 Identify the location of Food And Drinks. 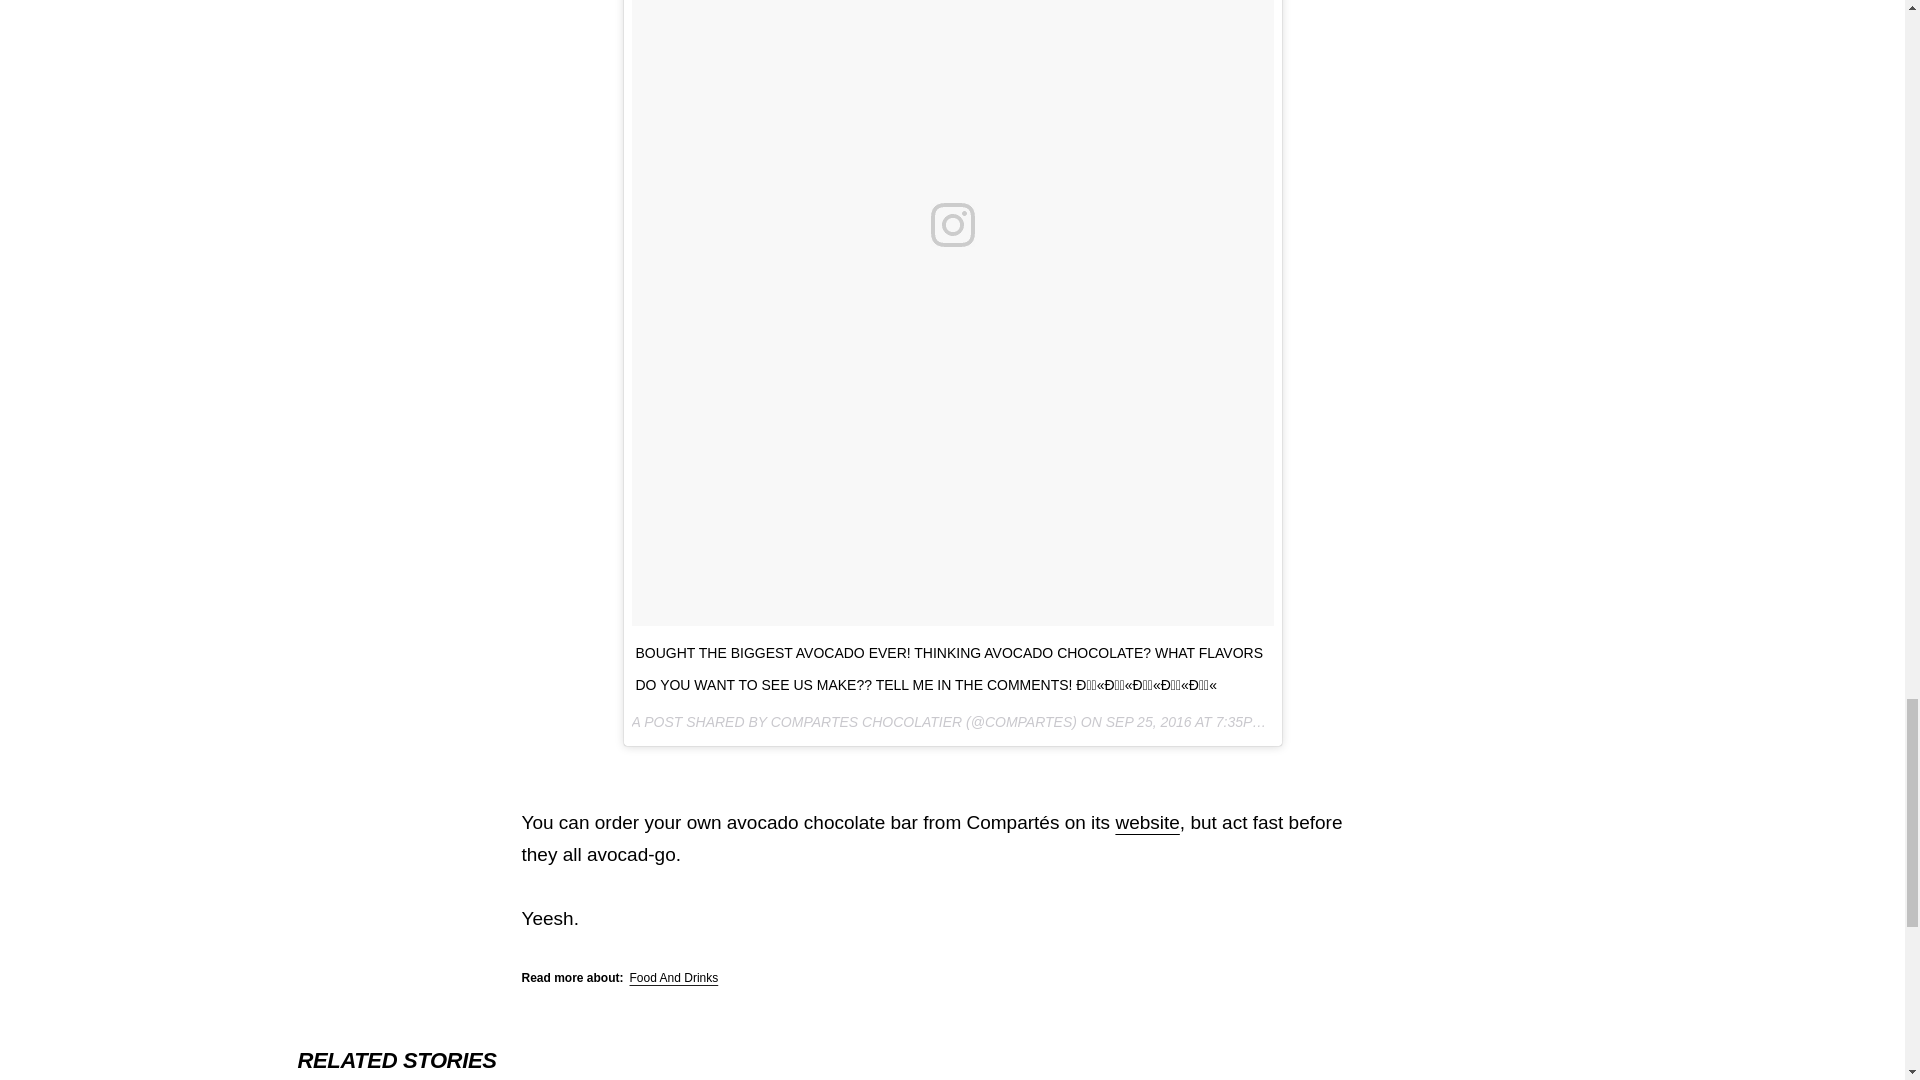
(674, 977).